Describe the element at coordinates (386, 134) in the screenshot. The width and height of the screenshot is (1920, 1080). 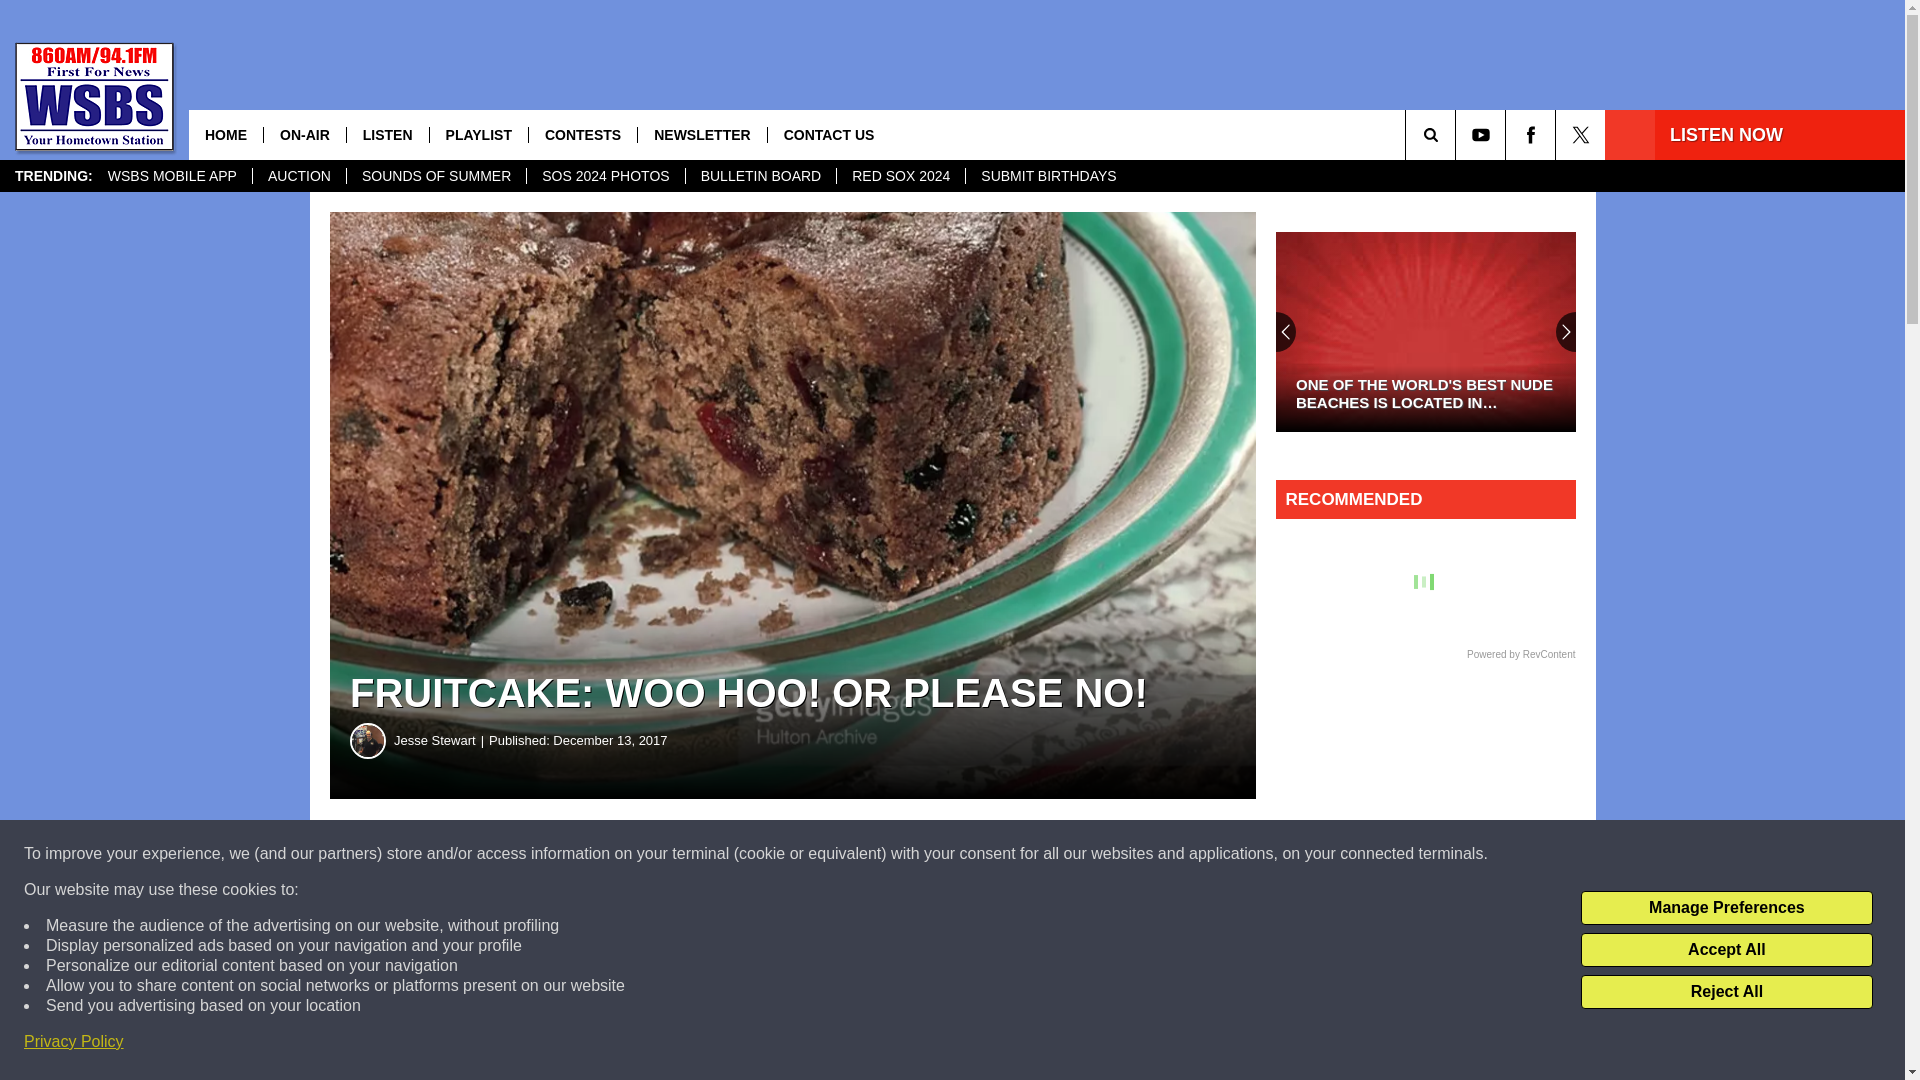
I see `LISTEN` at that location.